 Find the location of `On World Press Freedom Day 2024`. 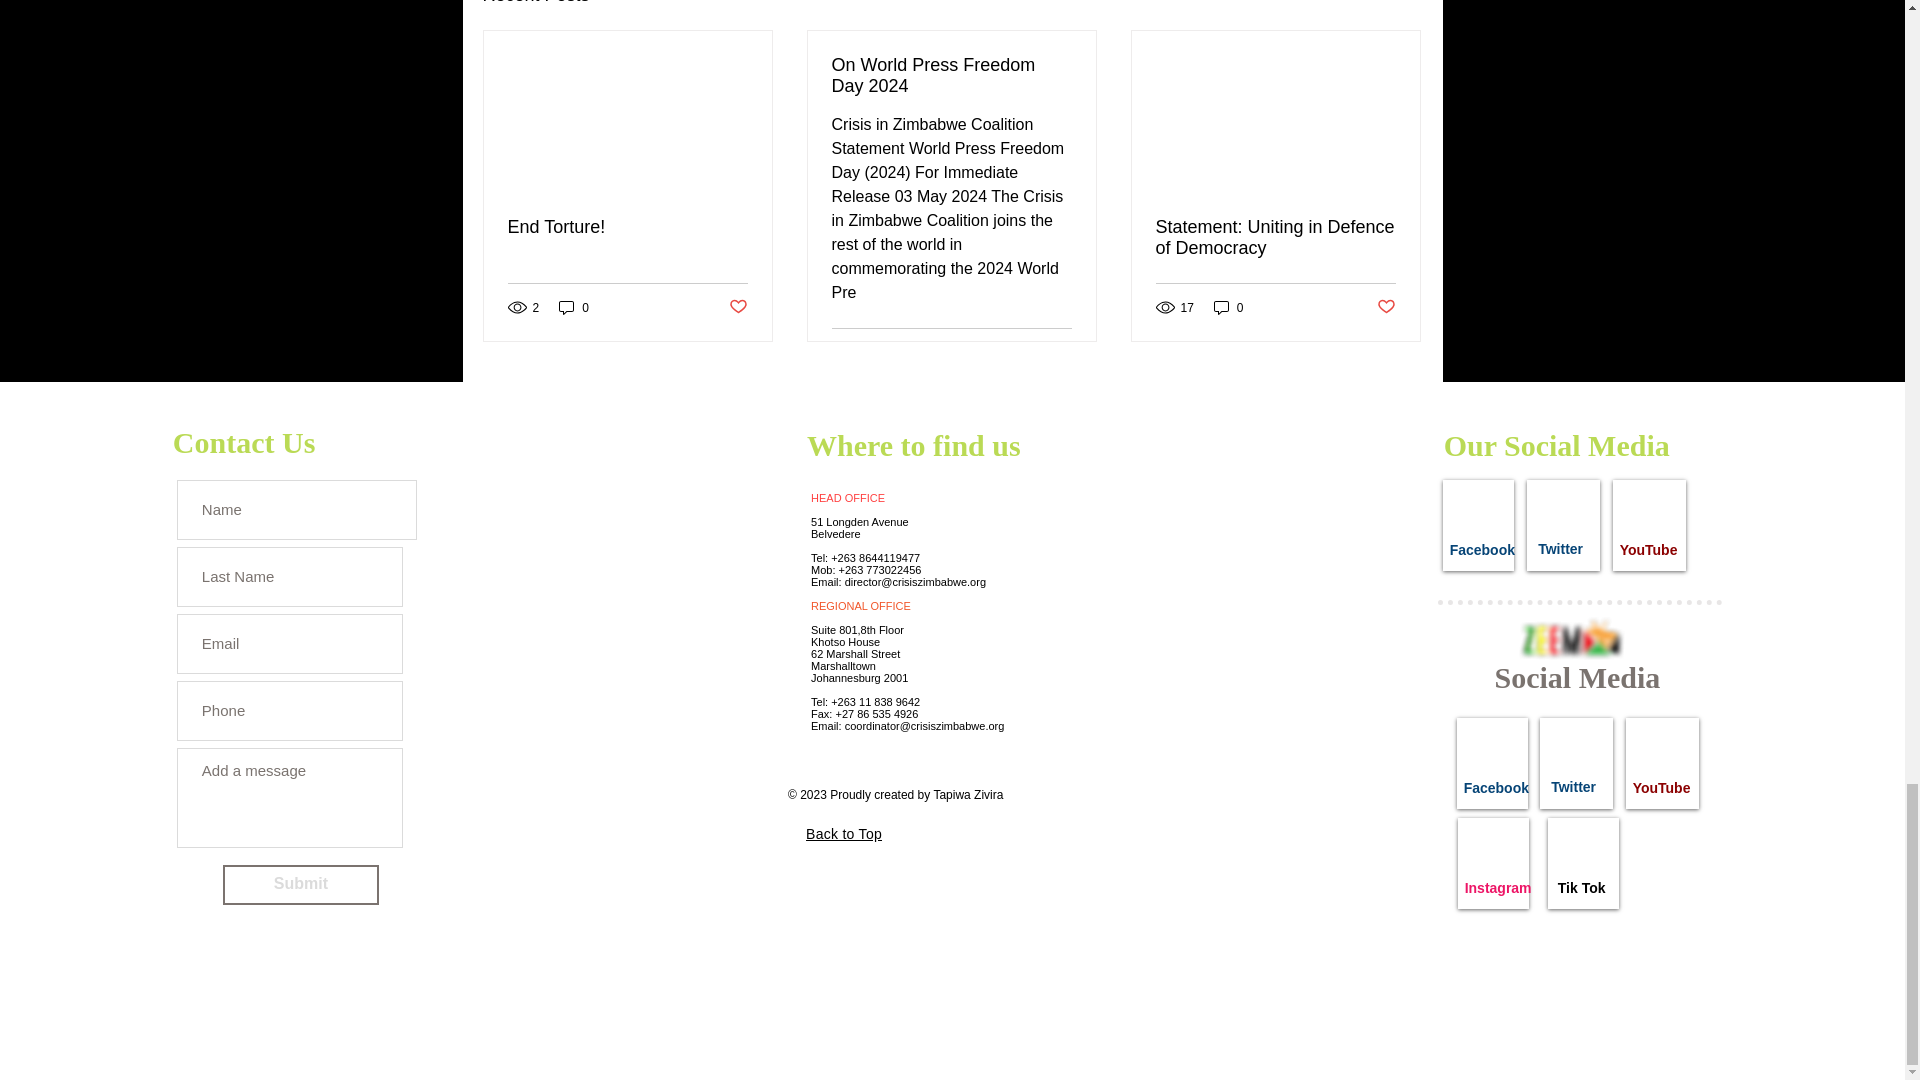

On World Press Freedom Day 2024 is located at coordinates (951, 76).